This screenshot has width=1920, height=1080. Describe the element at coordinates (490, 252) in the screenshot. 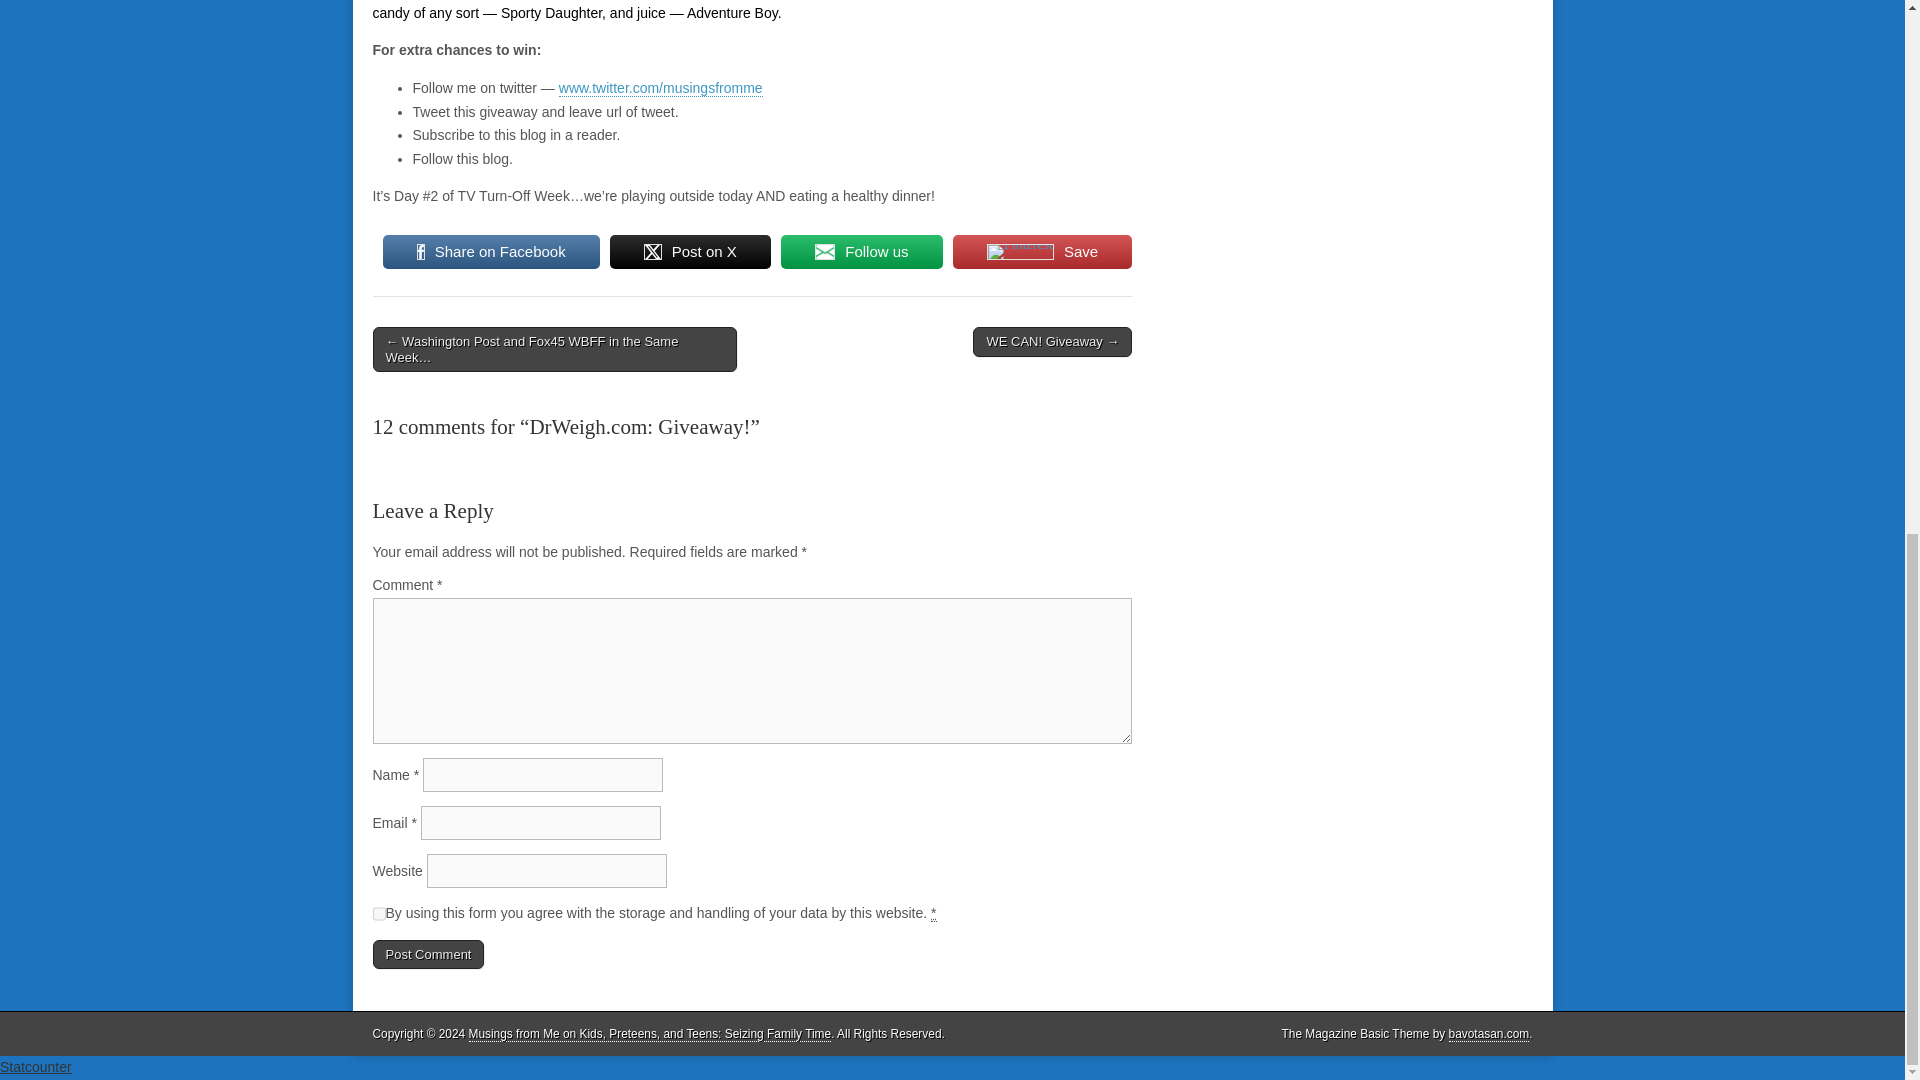

I see `Share on Facebook` at that location.